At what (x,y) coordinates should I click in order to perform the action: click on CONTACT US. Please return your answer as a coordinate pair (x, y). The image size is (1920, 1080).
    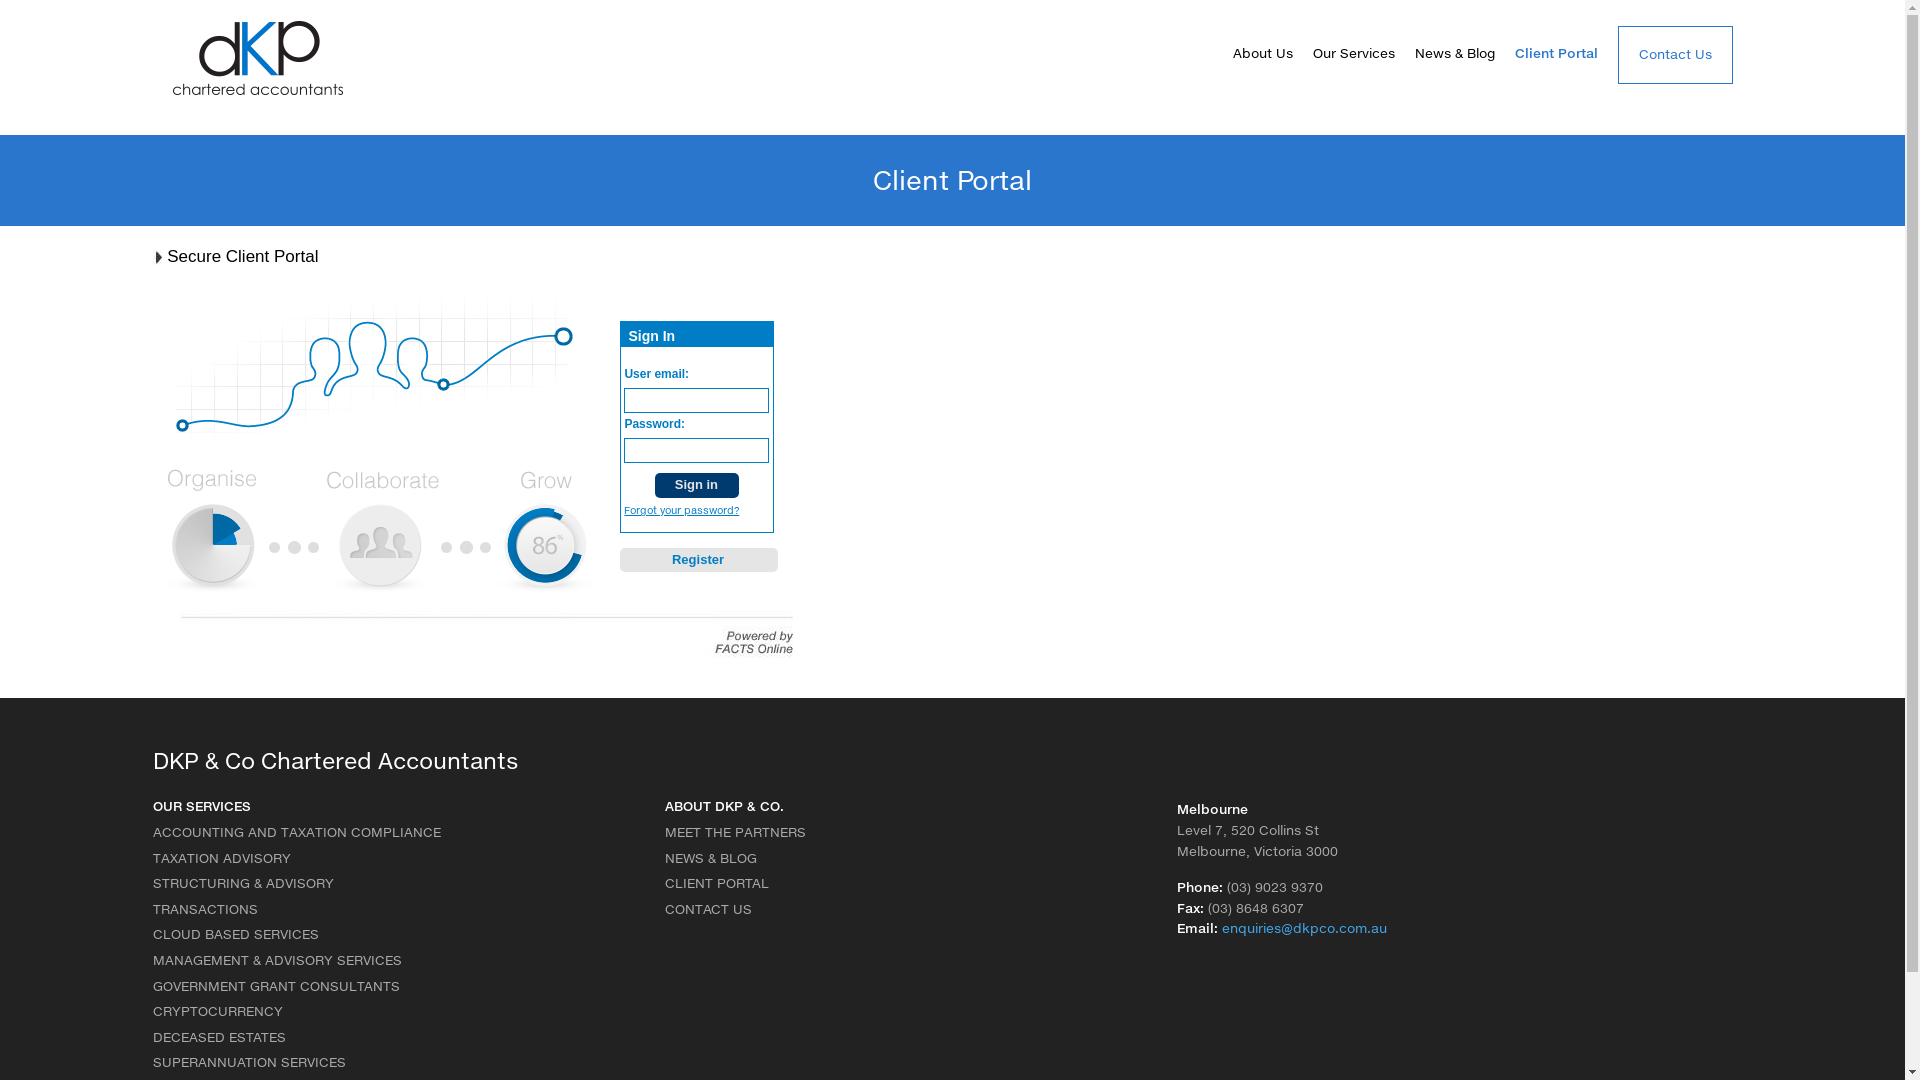
    Looking at the image, I should click on (708, 915).